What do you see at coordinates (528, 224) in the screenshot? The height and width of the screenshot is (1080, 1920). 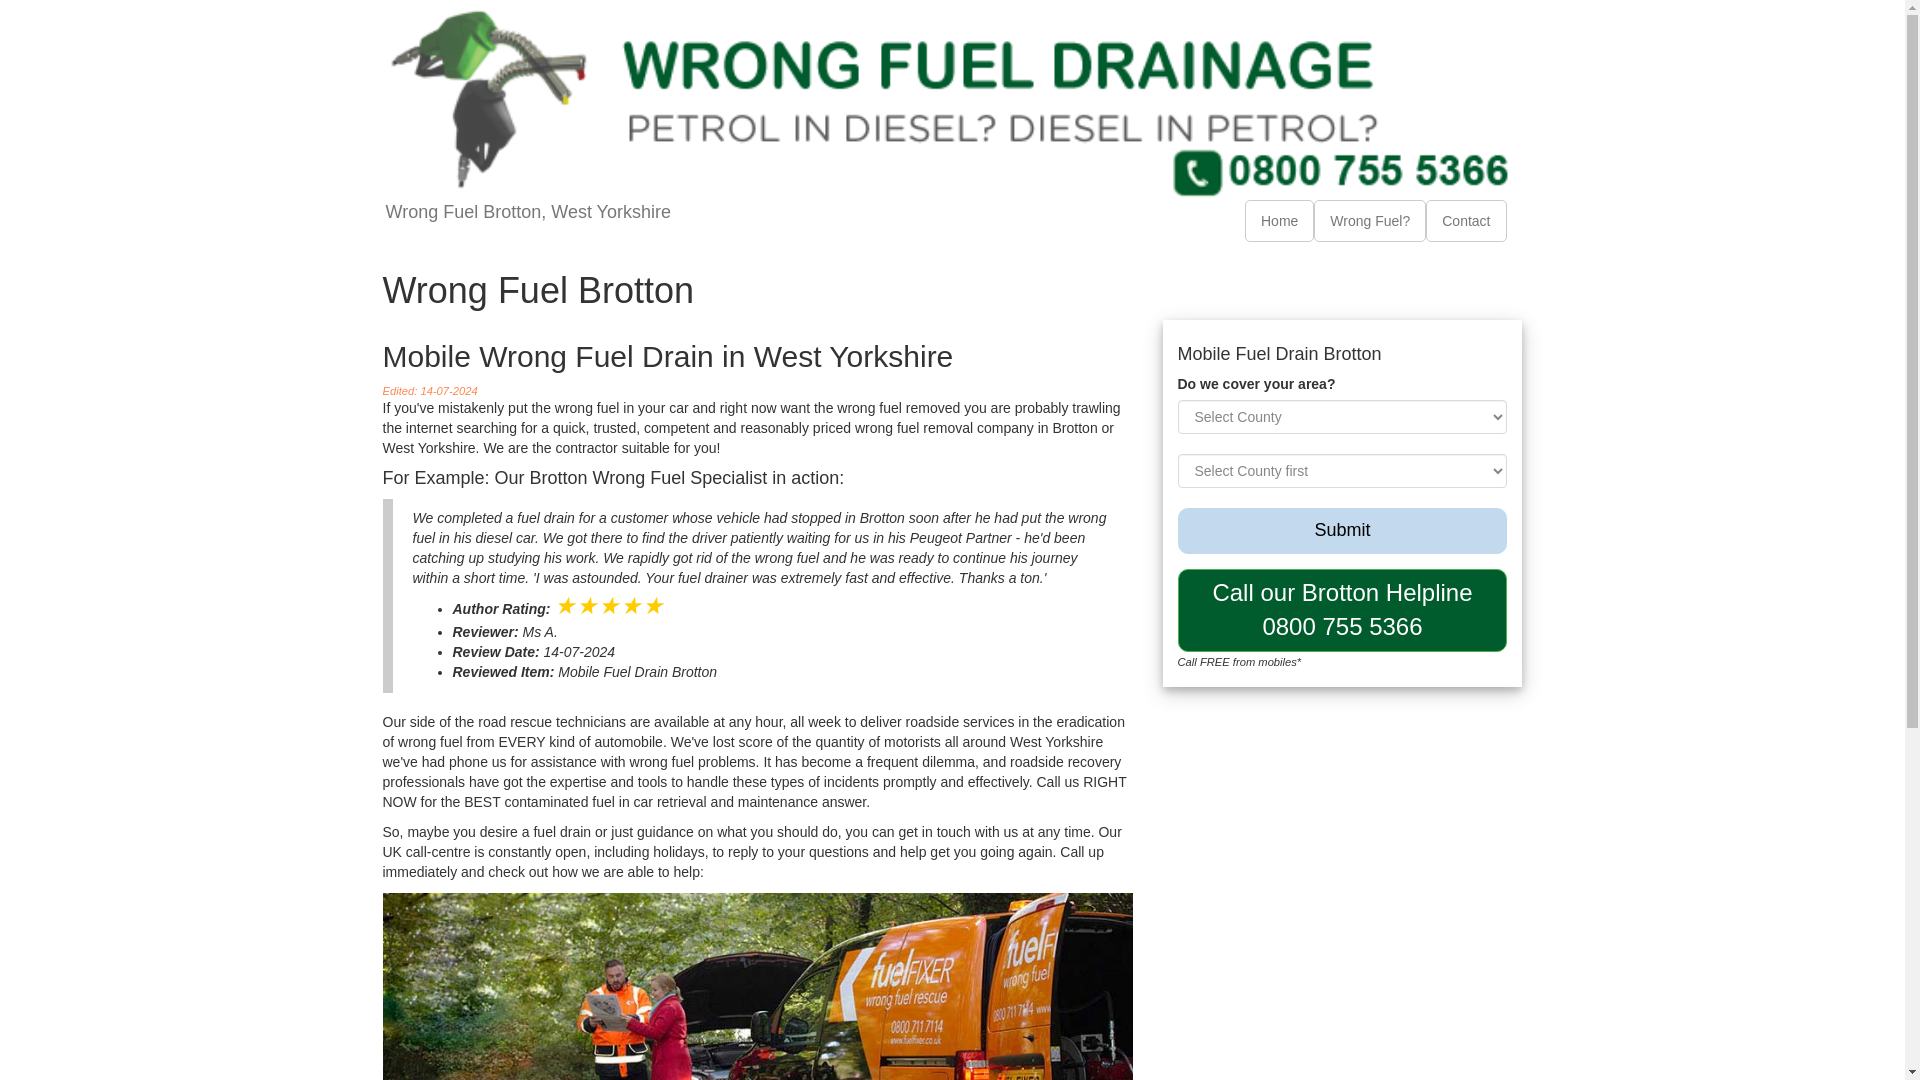 I see `Wrong Fuel Brotton, West Yorkshire` at bounding box center [528, 224].